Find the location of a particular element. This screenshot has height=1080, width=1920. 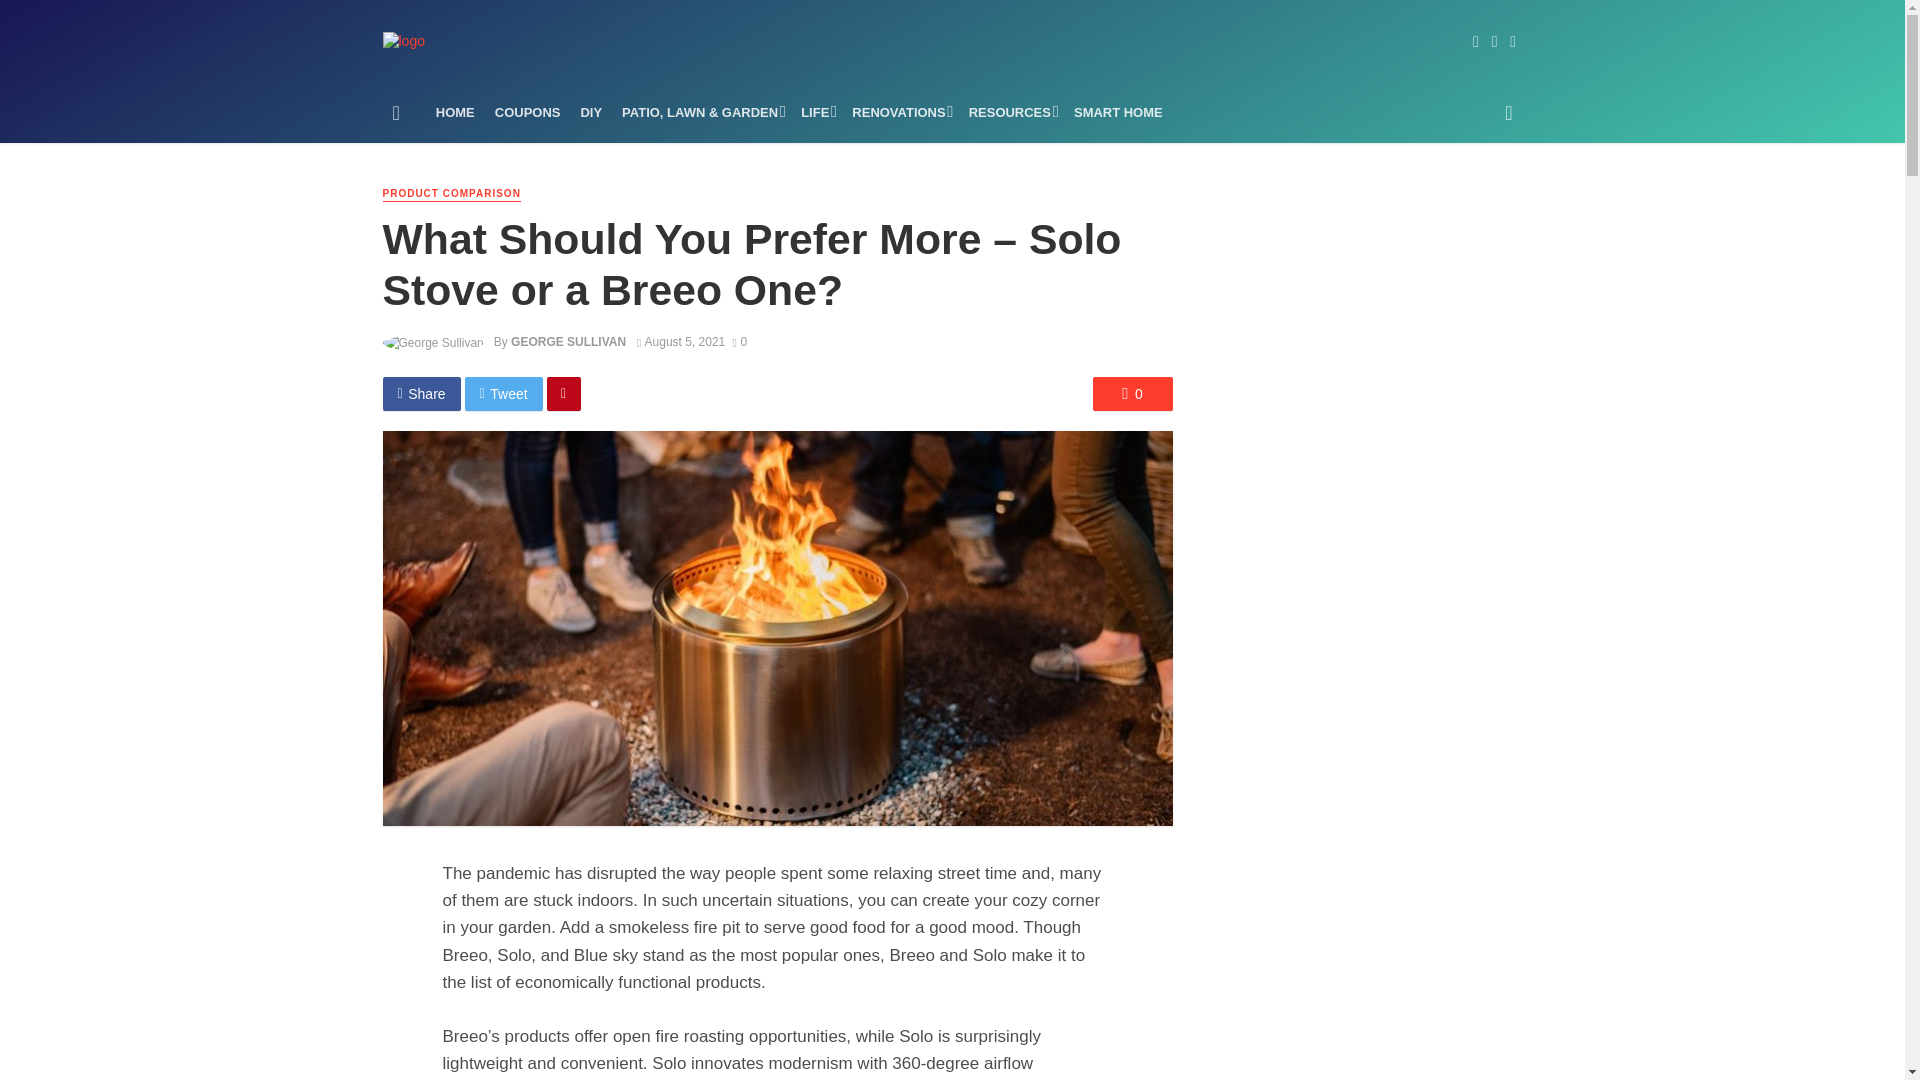

0 is located at coordinates (738, 341).